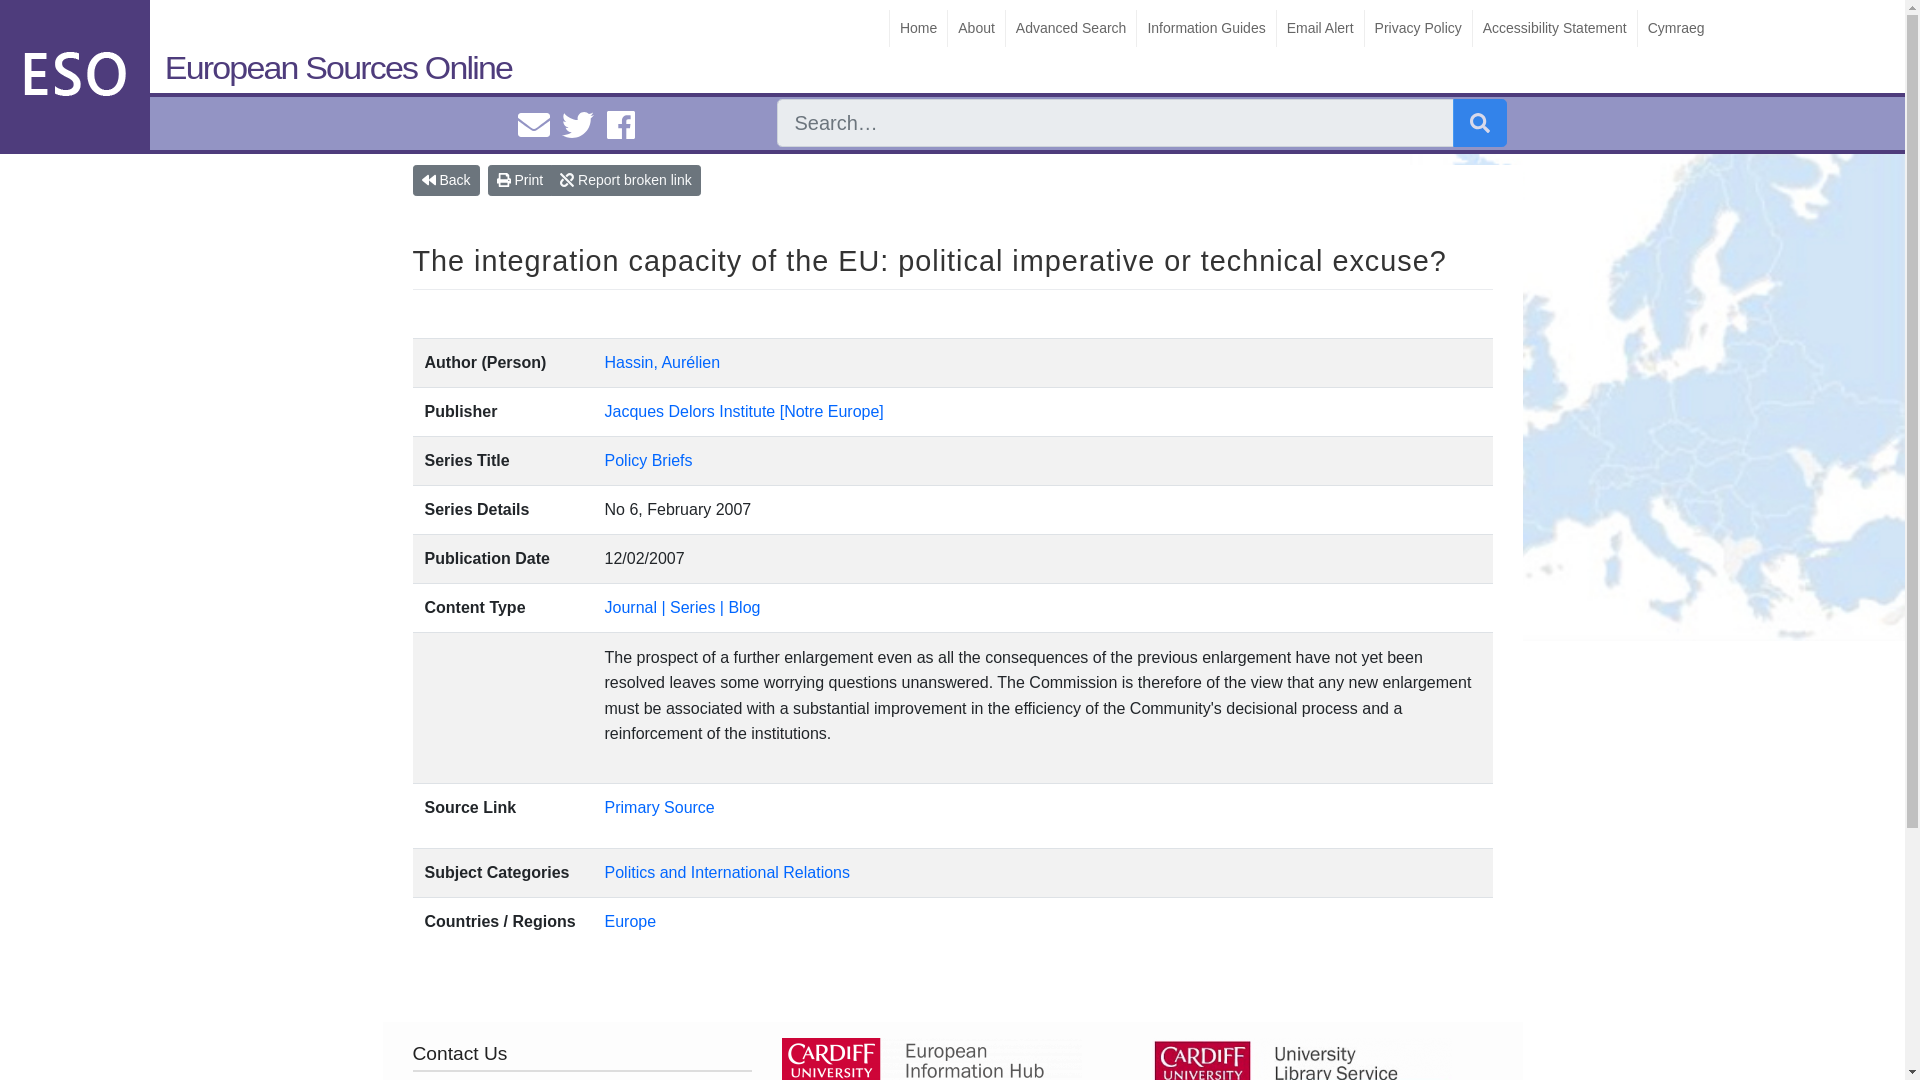  Describe the element at coordinates (1320, 28) in the screenshot. I see `Email Alert` at that location.